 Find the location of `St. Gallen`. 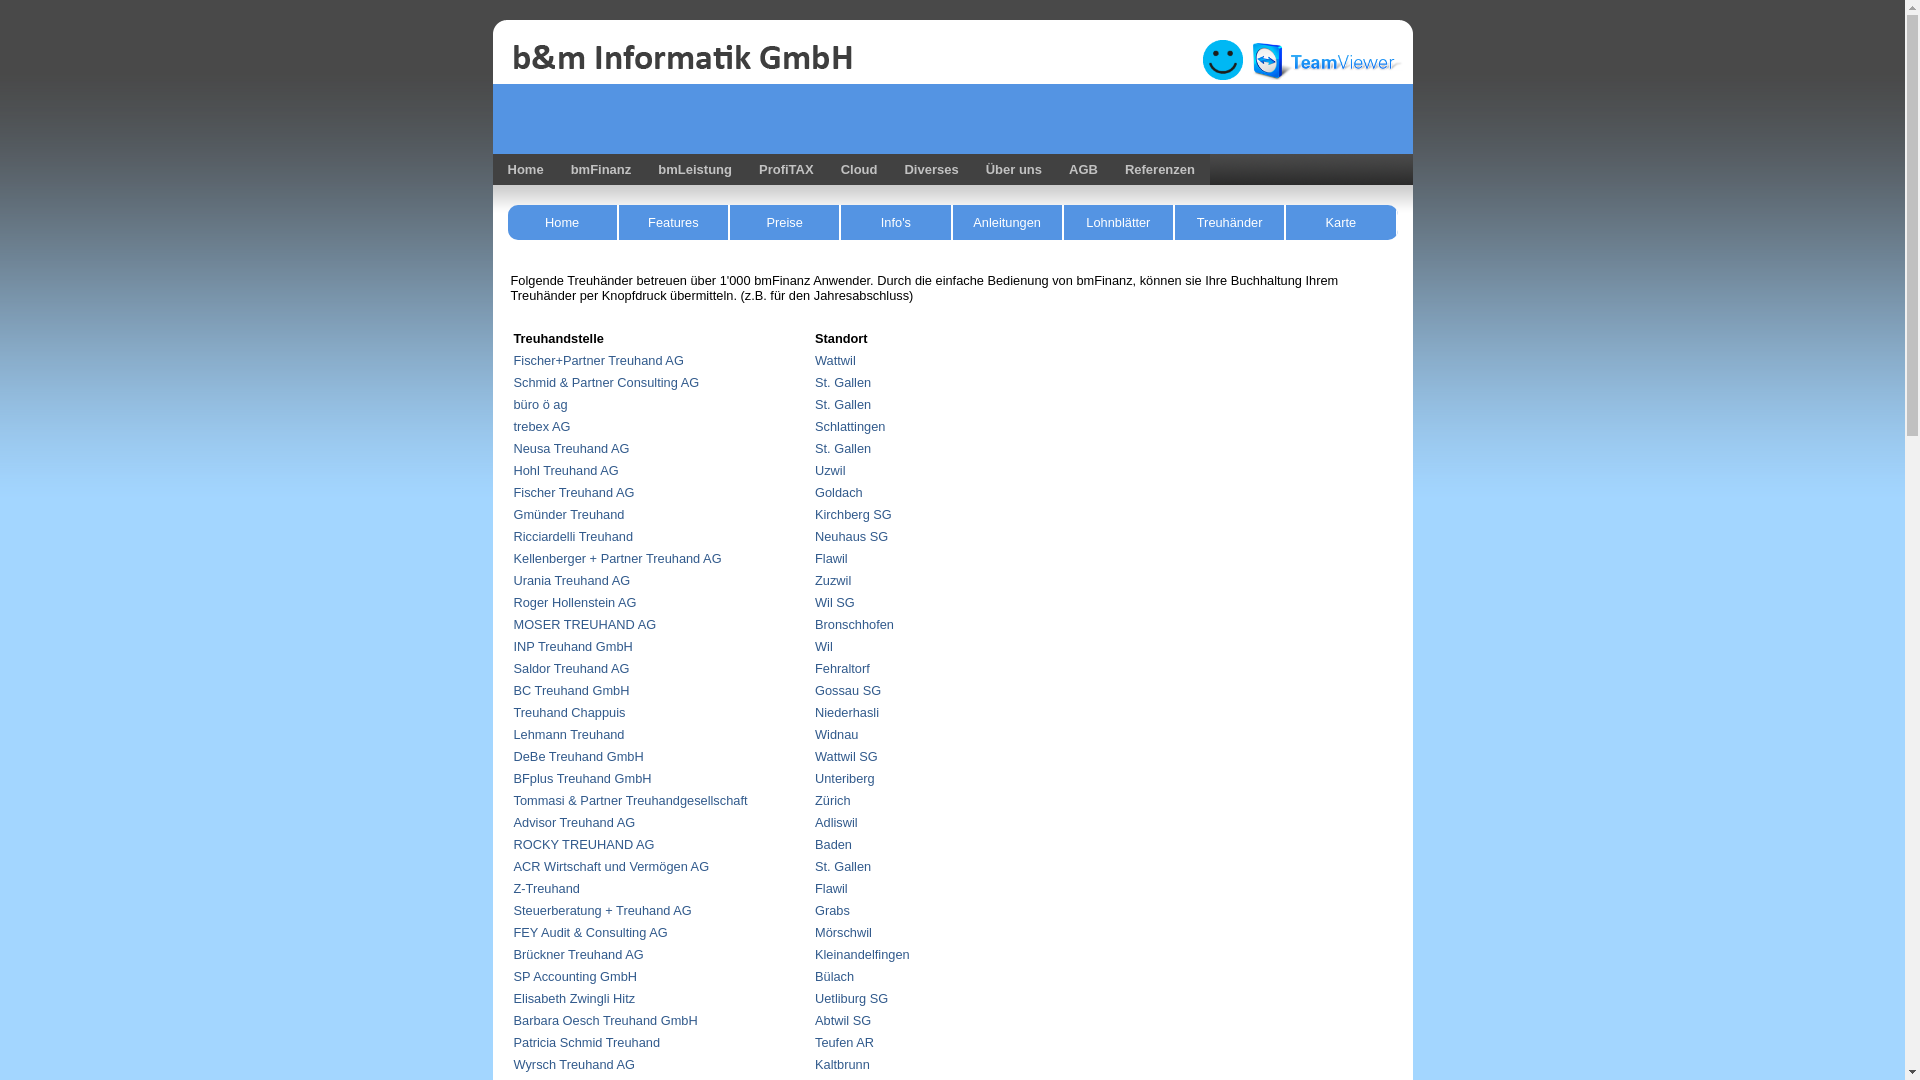

St. Gallen is located at coordinates (843, 448).